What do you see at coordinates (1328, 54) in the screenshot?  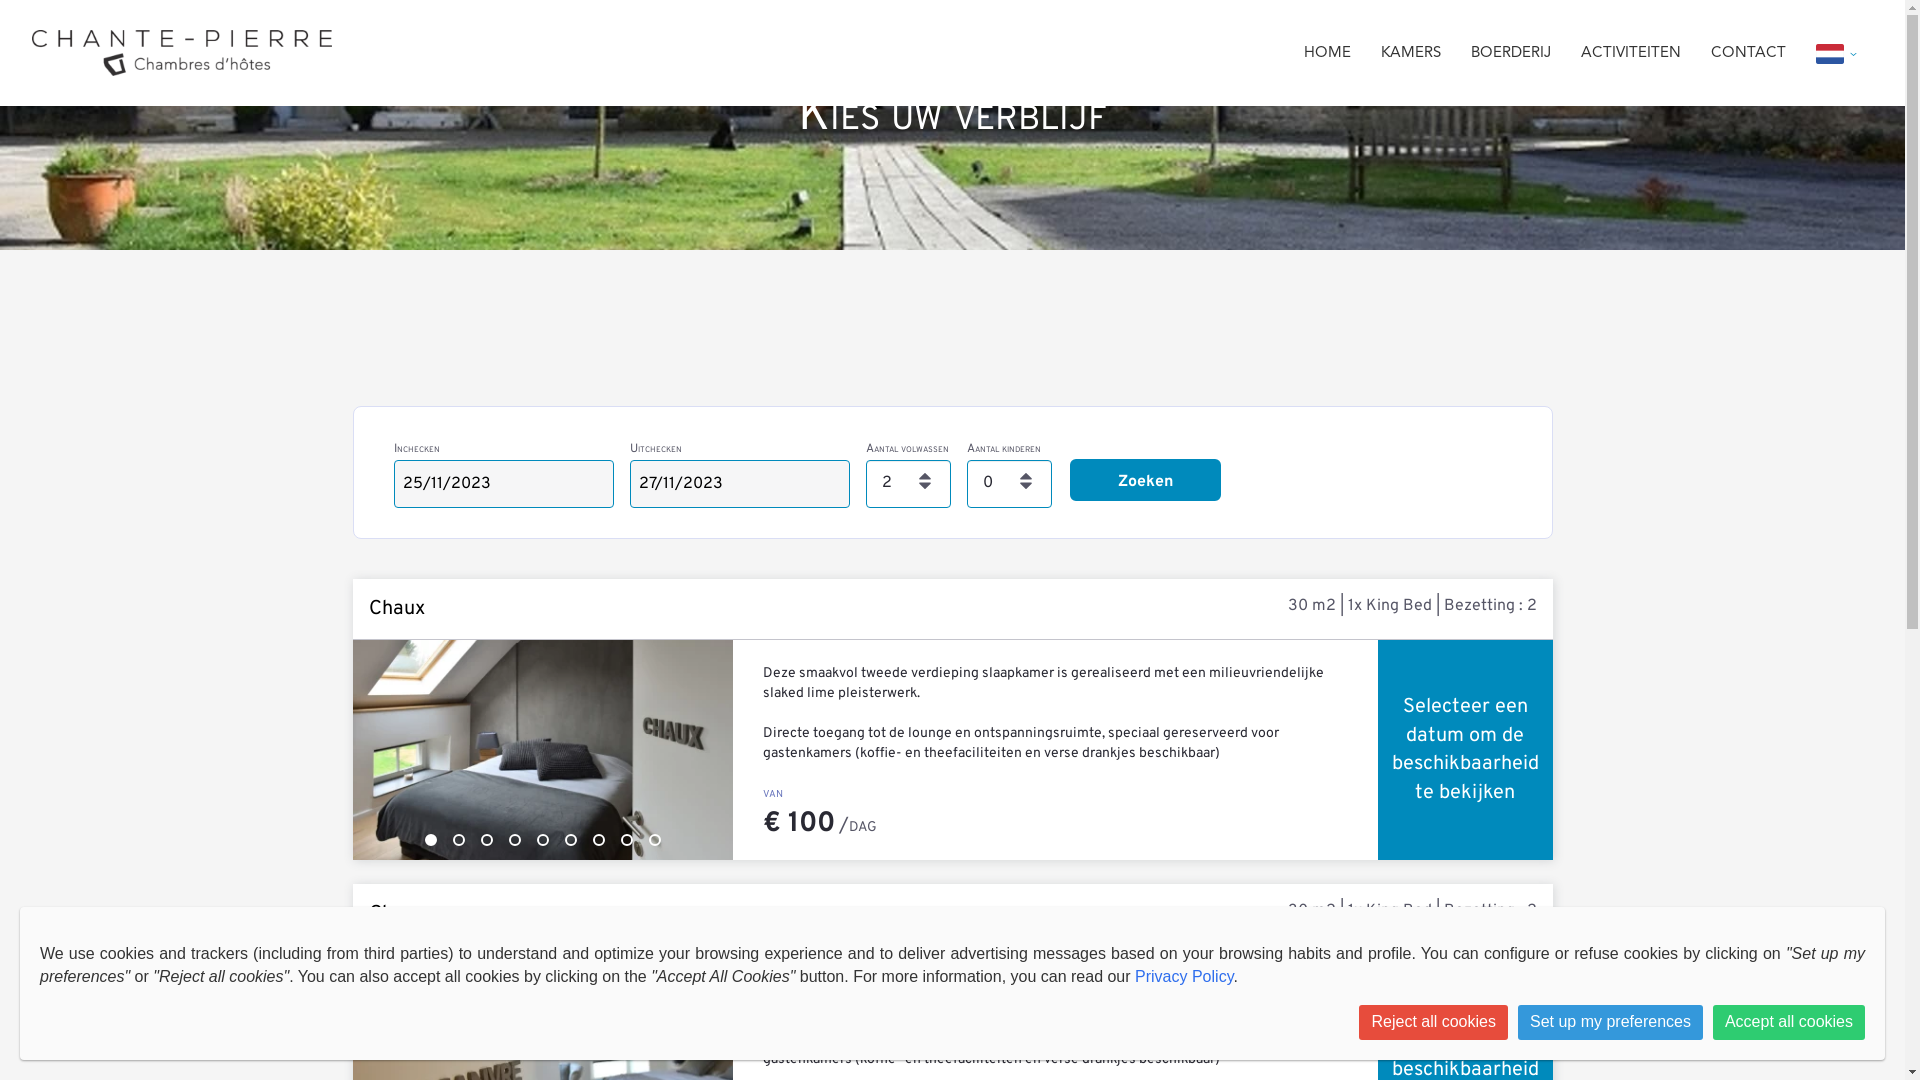 I see `HOME` at bounding box center [1328, 54].